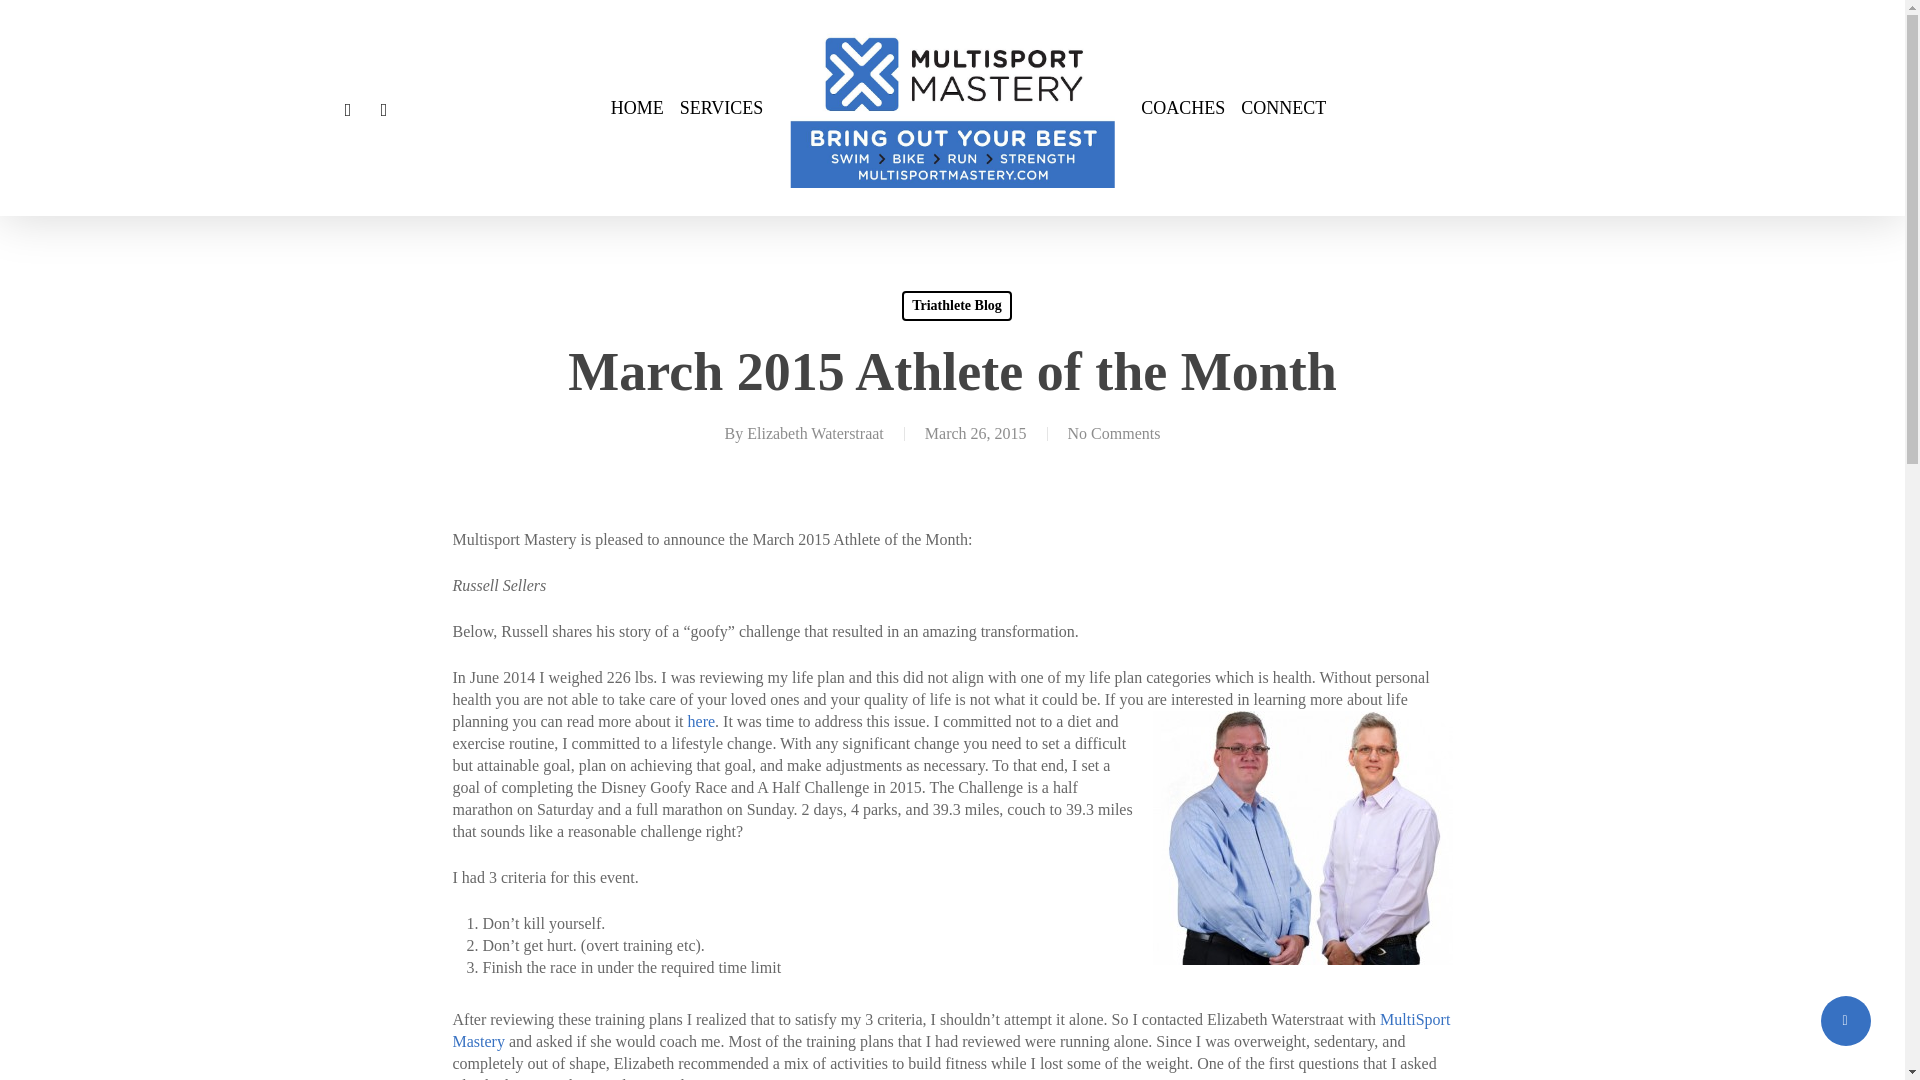  What do you see at coordinates (956, 305) in the screenshot?
I see `Triathlete Blog` at bounding box center [956, 305].